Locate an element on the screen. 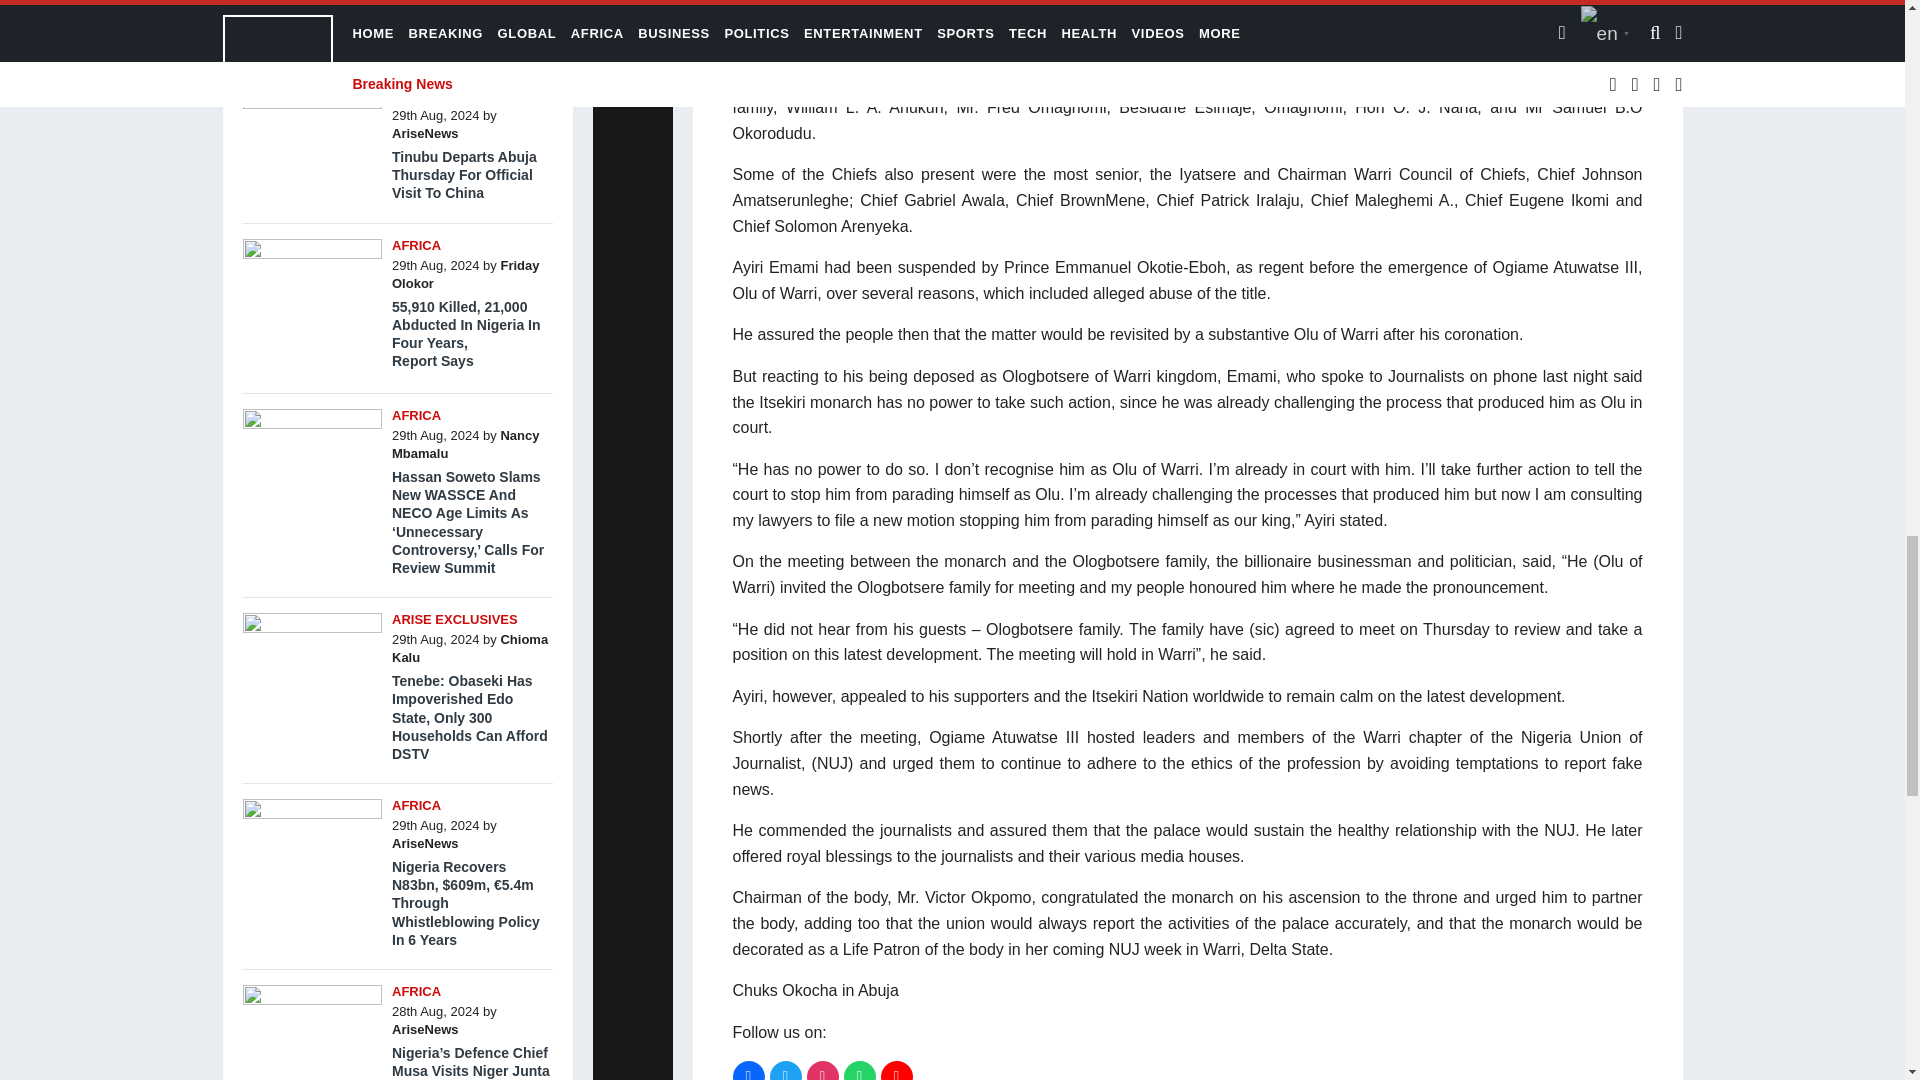 The width and height of the screenshot is (1920, 1080). WhatsApp is located at coordinates (860, 1070).